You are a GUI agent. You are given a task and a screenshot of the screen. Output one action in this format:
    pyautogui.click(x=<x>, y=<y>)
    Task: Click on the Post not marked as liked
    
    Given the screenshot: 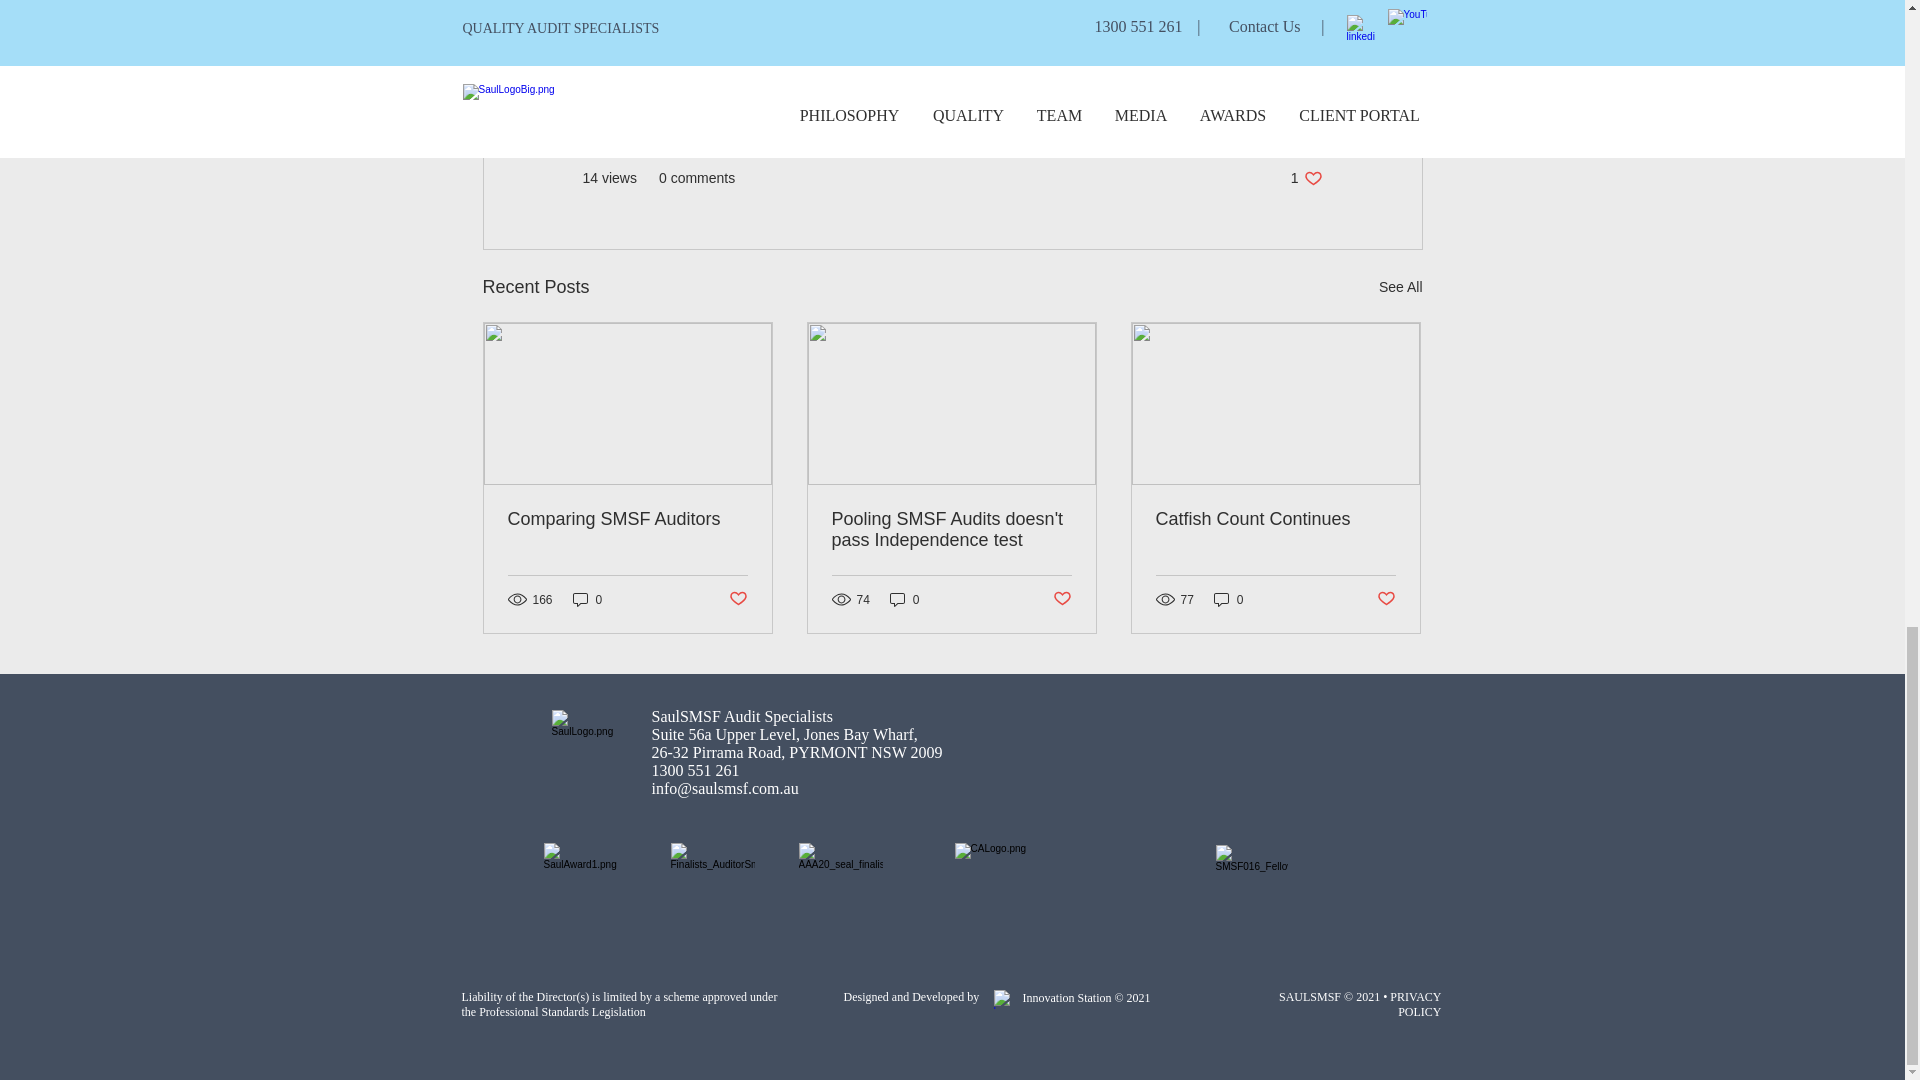 What is the action you would take?
    pyautogui.click(x=587, y=599)
    